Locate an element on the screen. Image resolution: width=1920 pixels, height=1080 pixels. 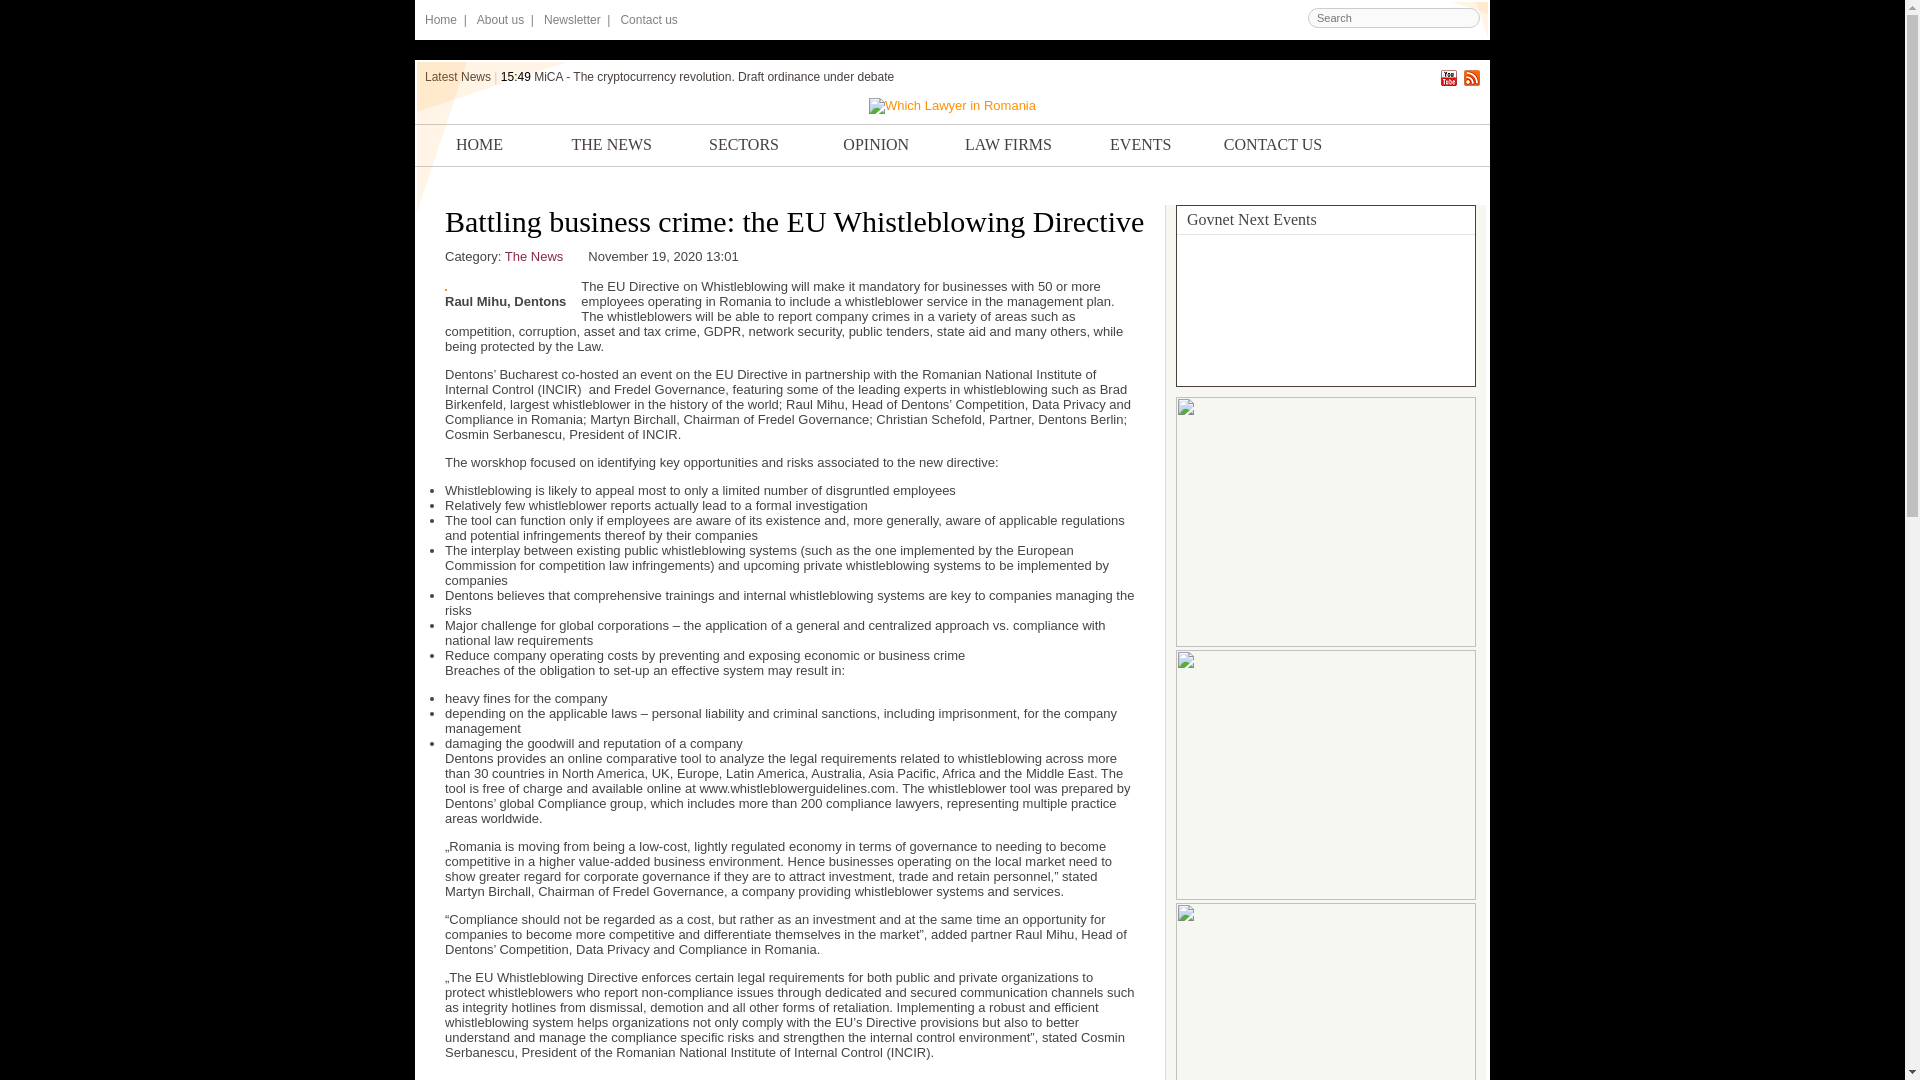
THE NEWS is located at coordinates (611, 145).